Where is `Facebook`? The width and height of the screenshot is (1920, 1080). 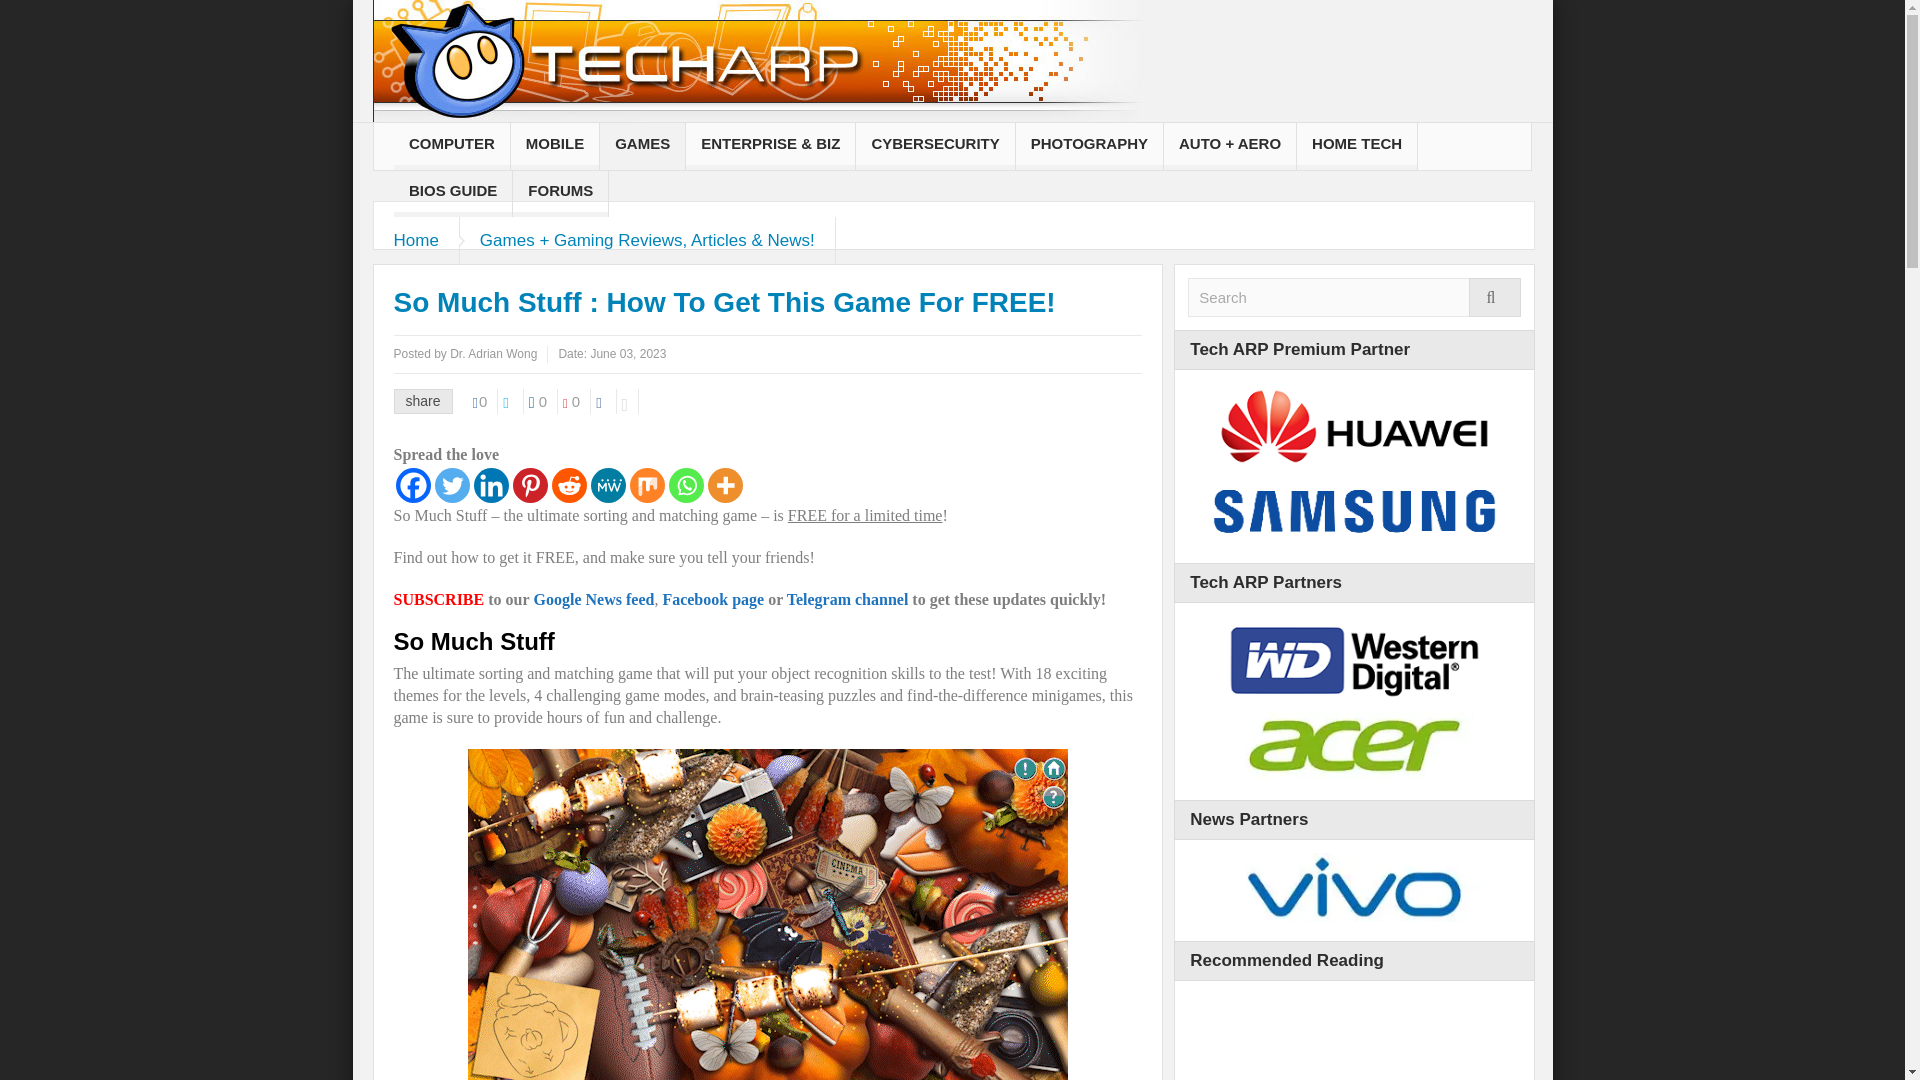
Facebook is located at coordinates (412, 485).